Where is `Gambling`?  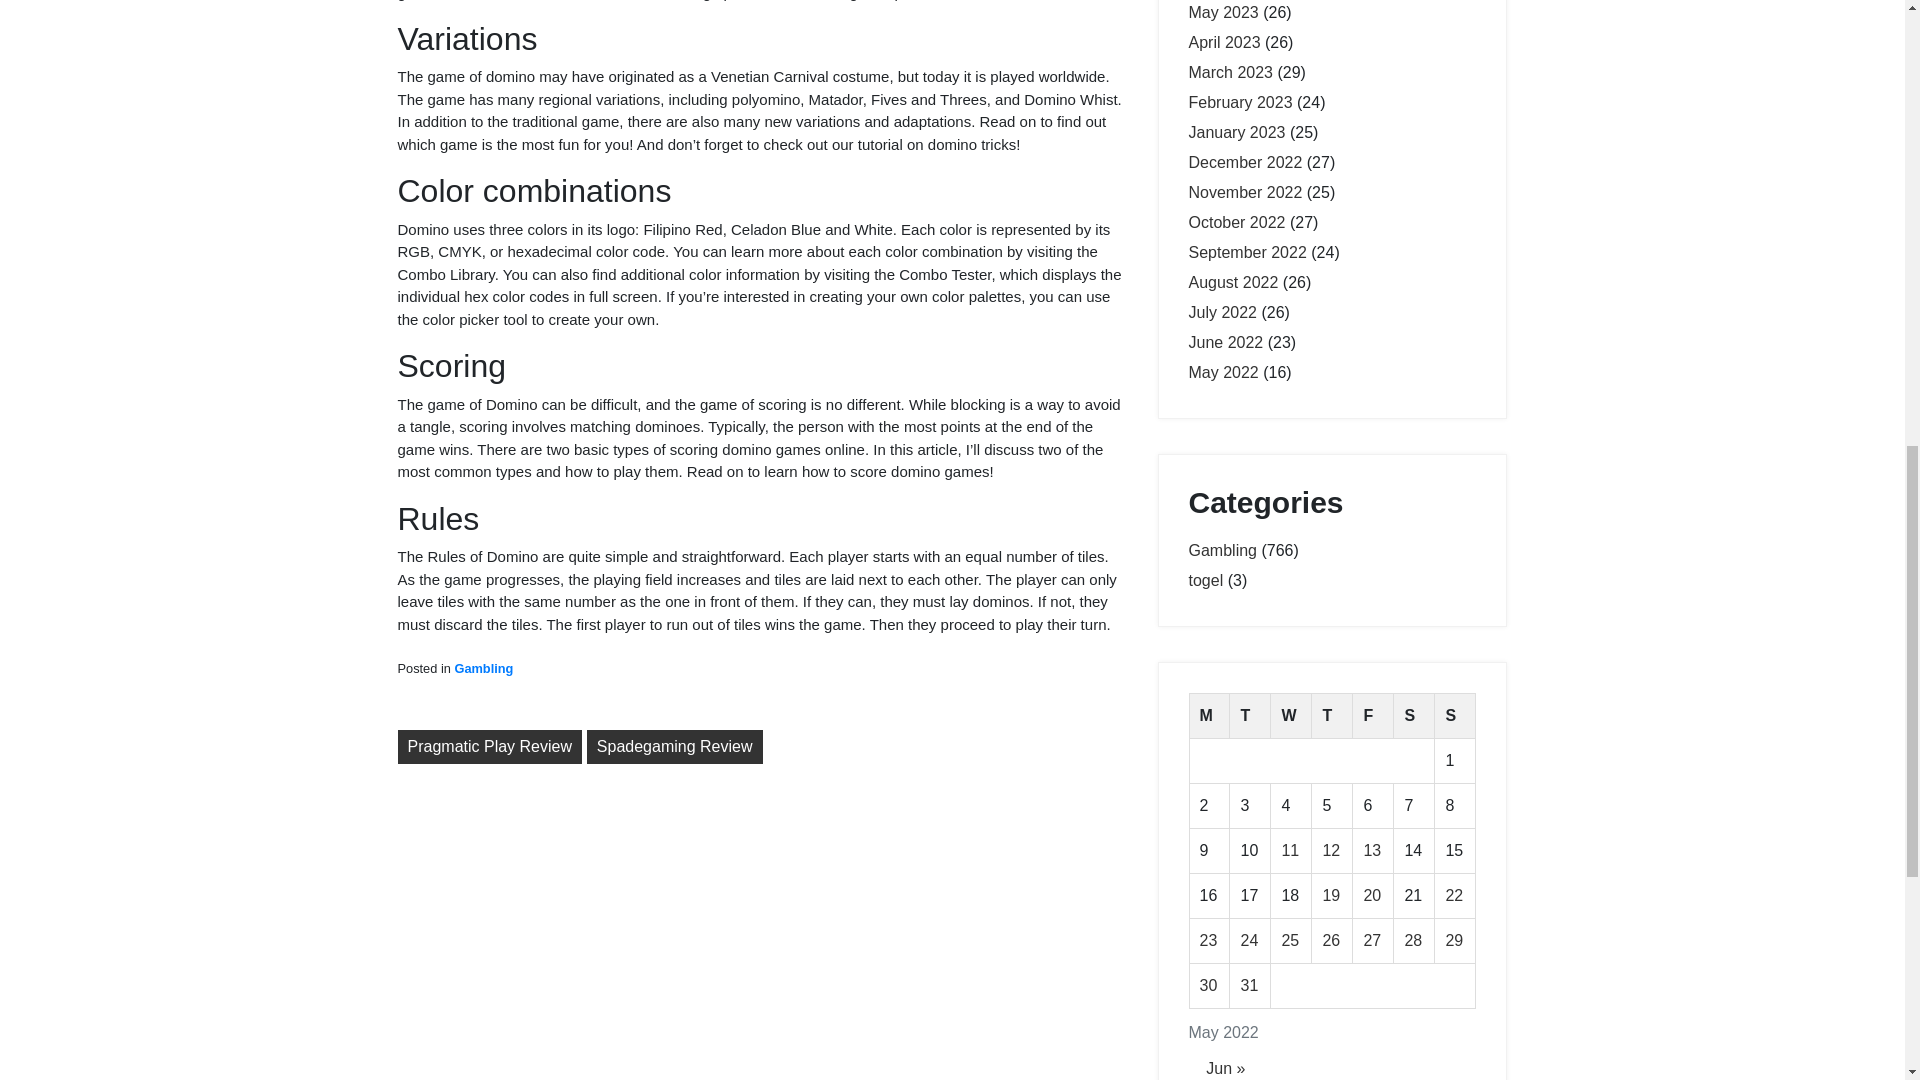 Gambling is located at coordinates (1222, 550).